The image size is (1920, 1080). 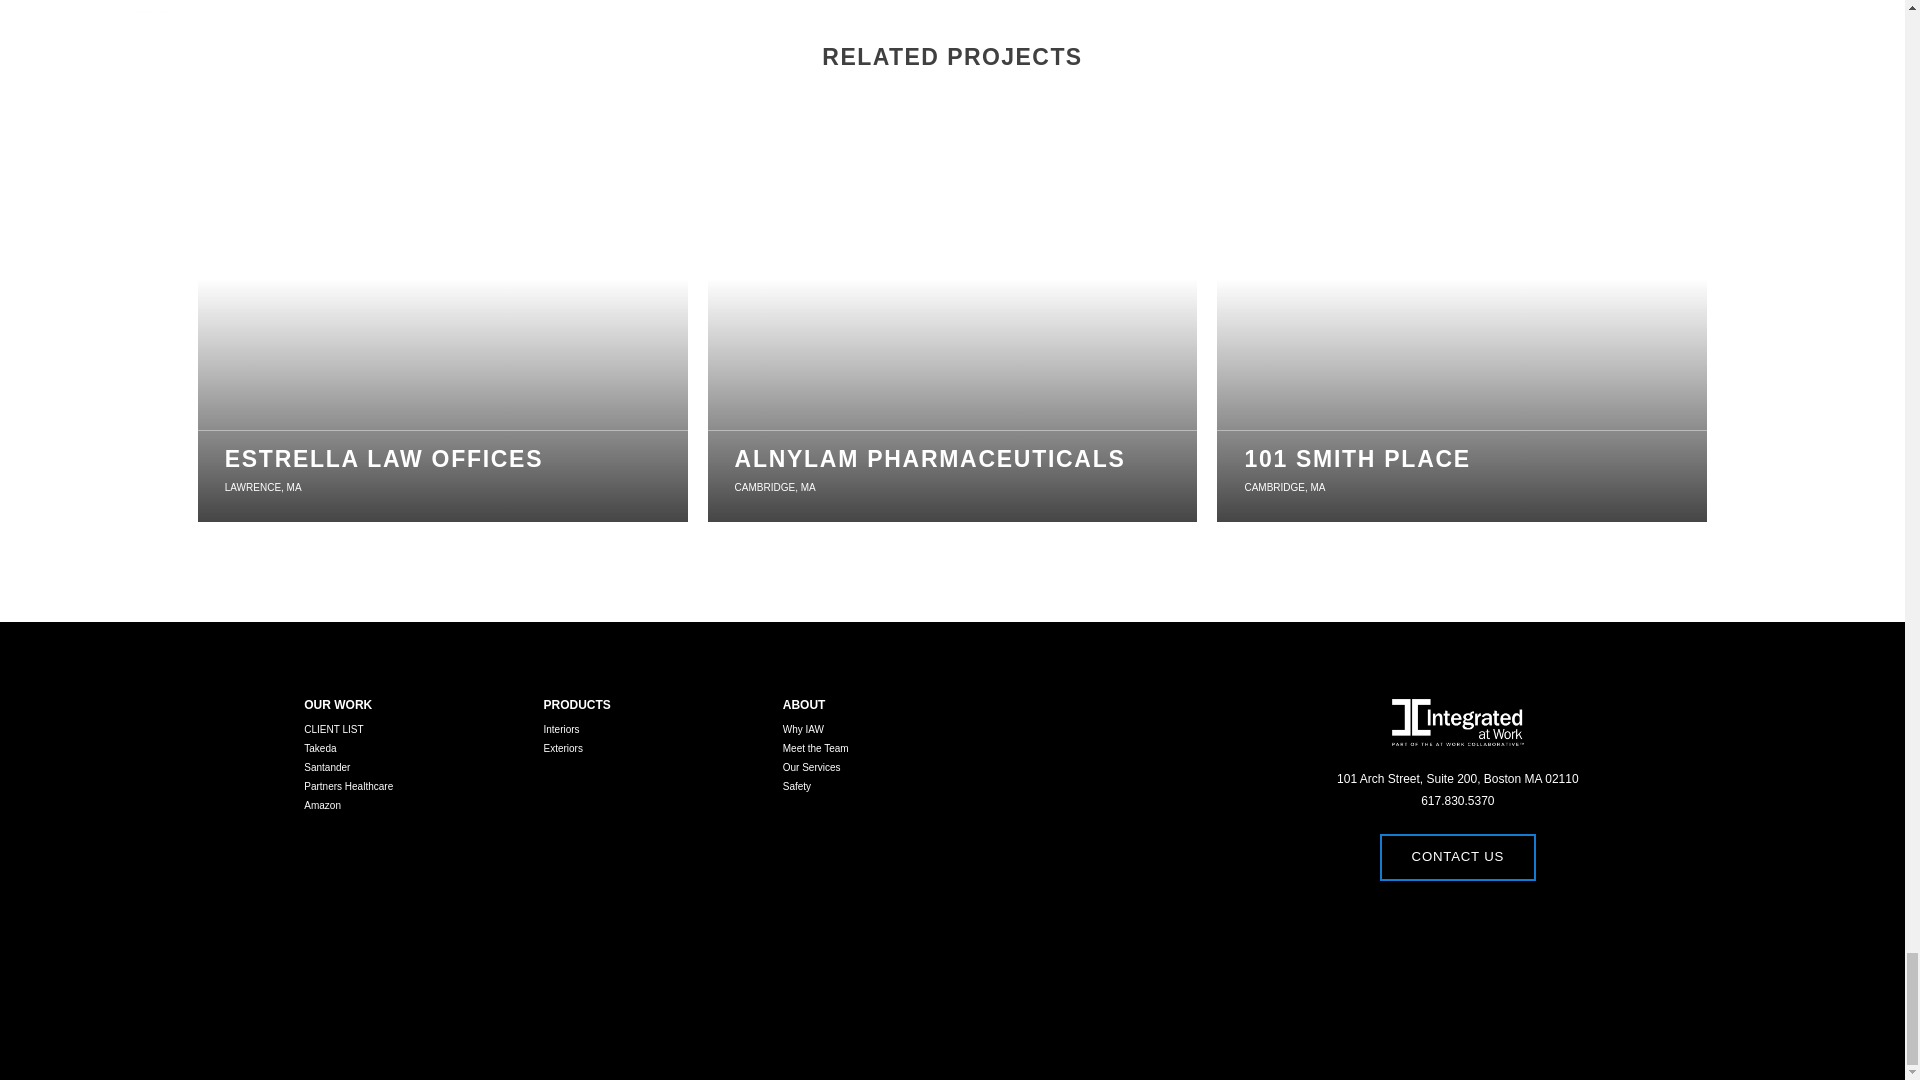 I want to click on Meet the Team, so click(x=892, y=768).